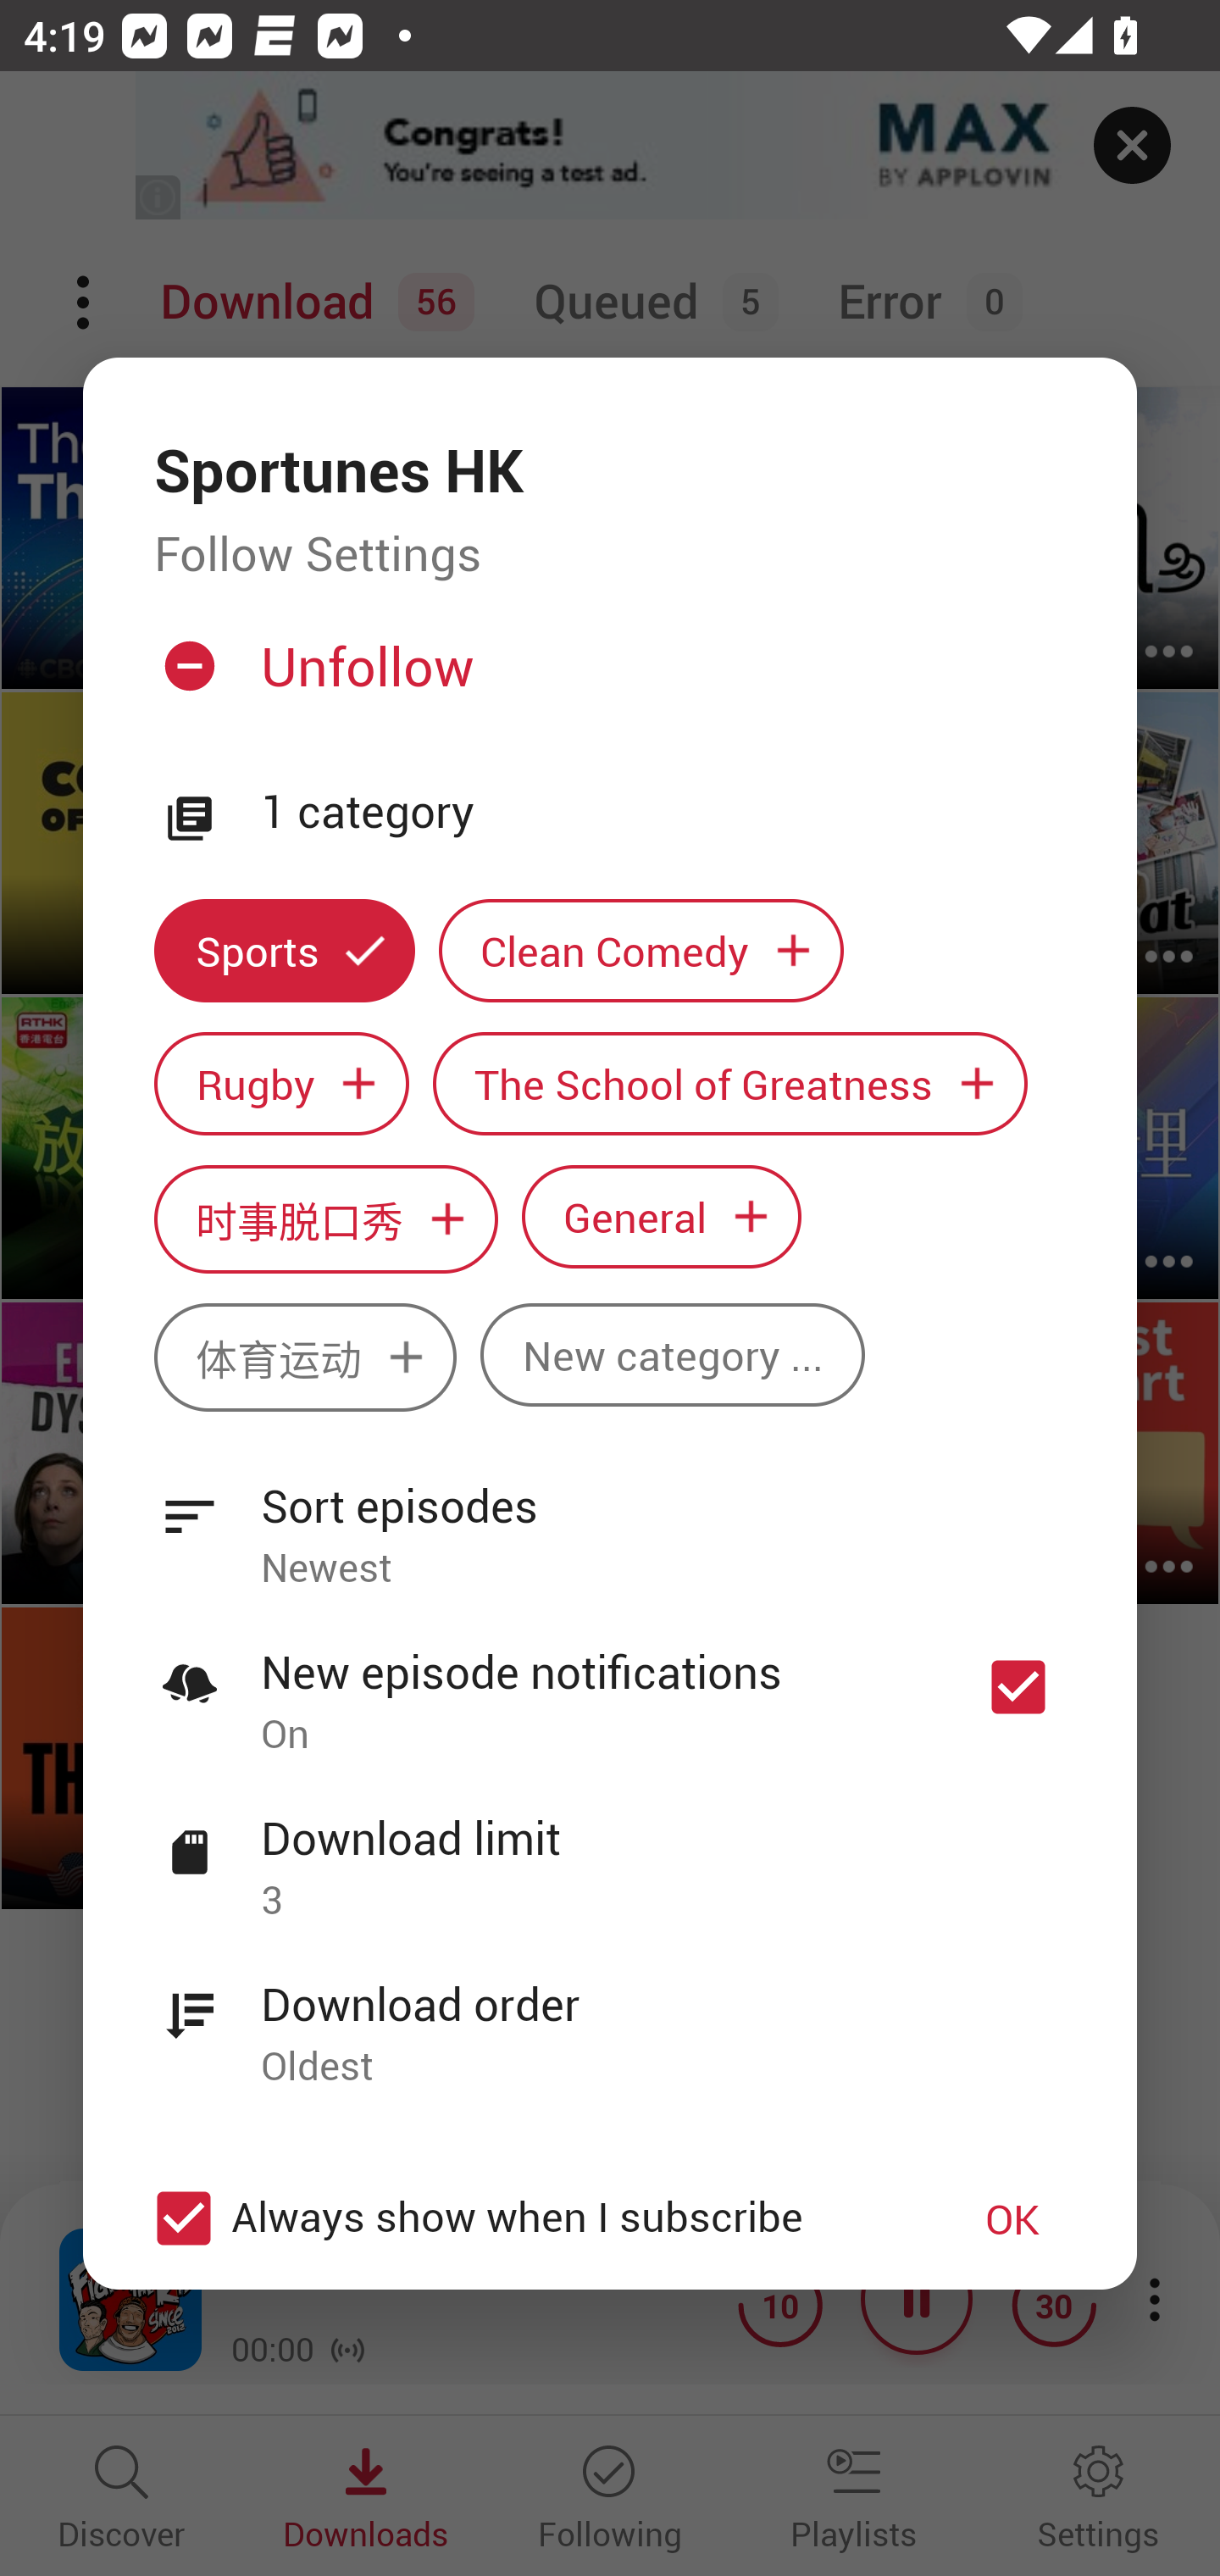  I want to click on 1 category, so click(663, 813).